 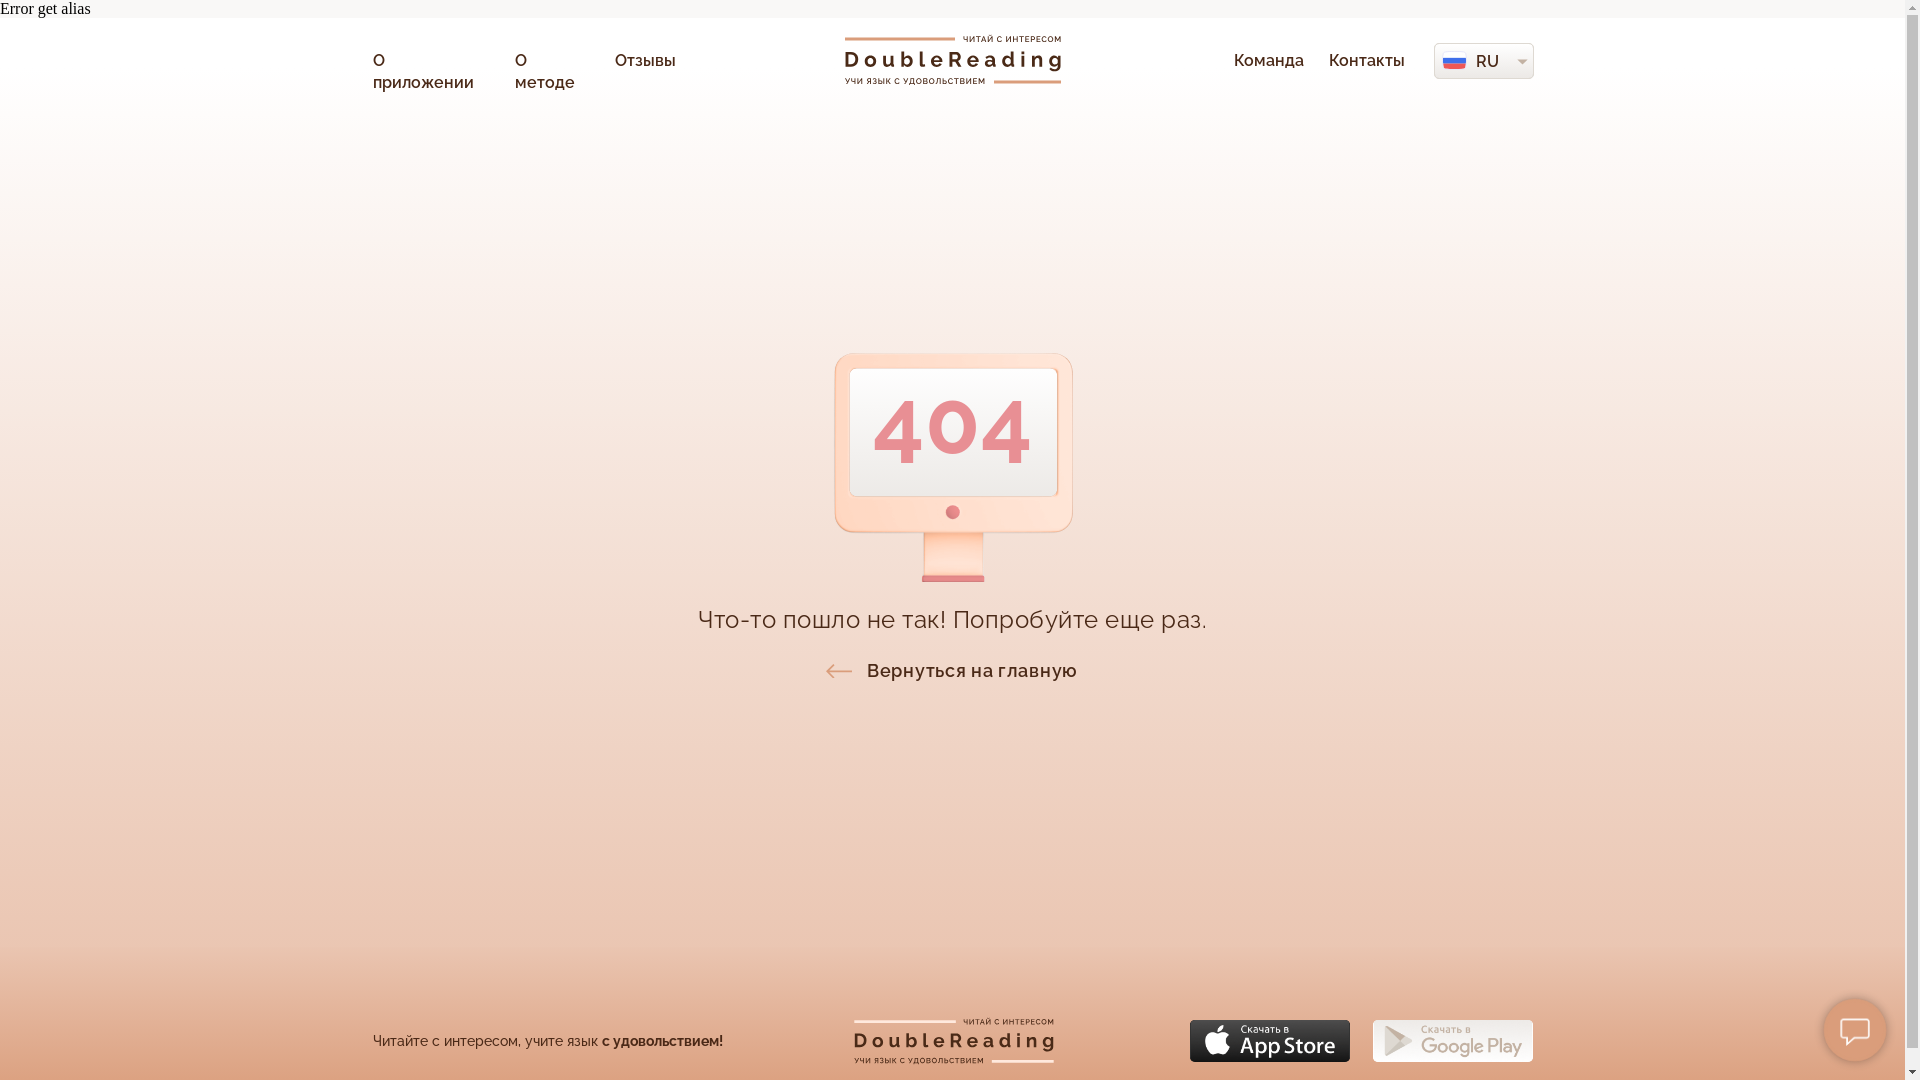 What do you see at coordinates (1488, 62) in the screenshot?
I see `RU` at bounding box center [1488, 62].